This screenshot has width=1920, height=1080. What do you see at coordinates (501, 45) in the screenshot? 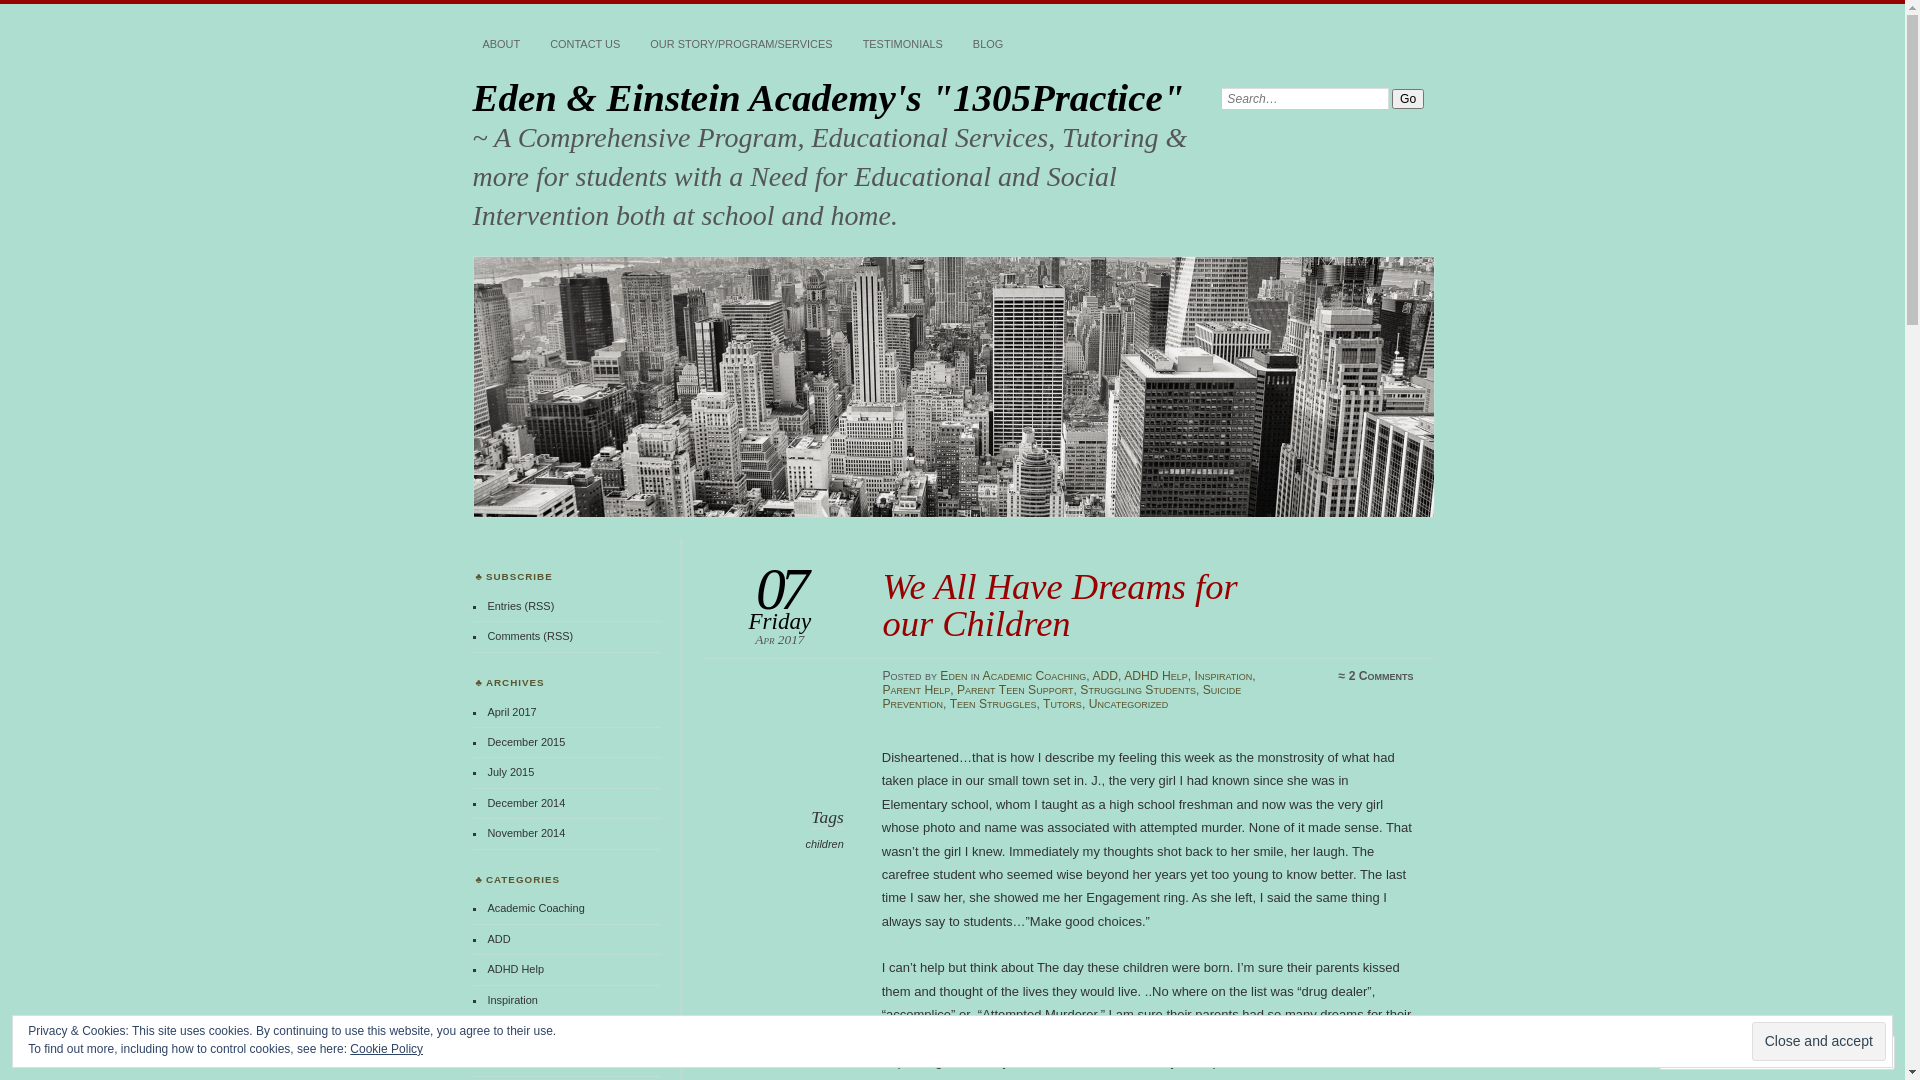
I see `ABOUT` at bounding box center [501, 45].